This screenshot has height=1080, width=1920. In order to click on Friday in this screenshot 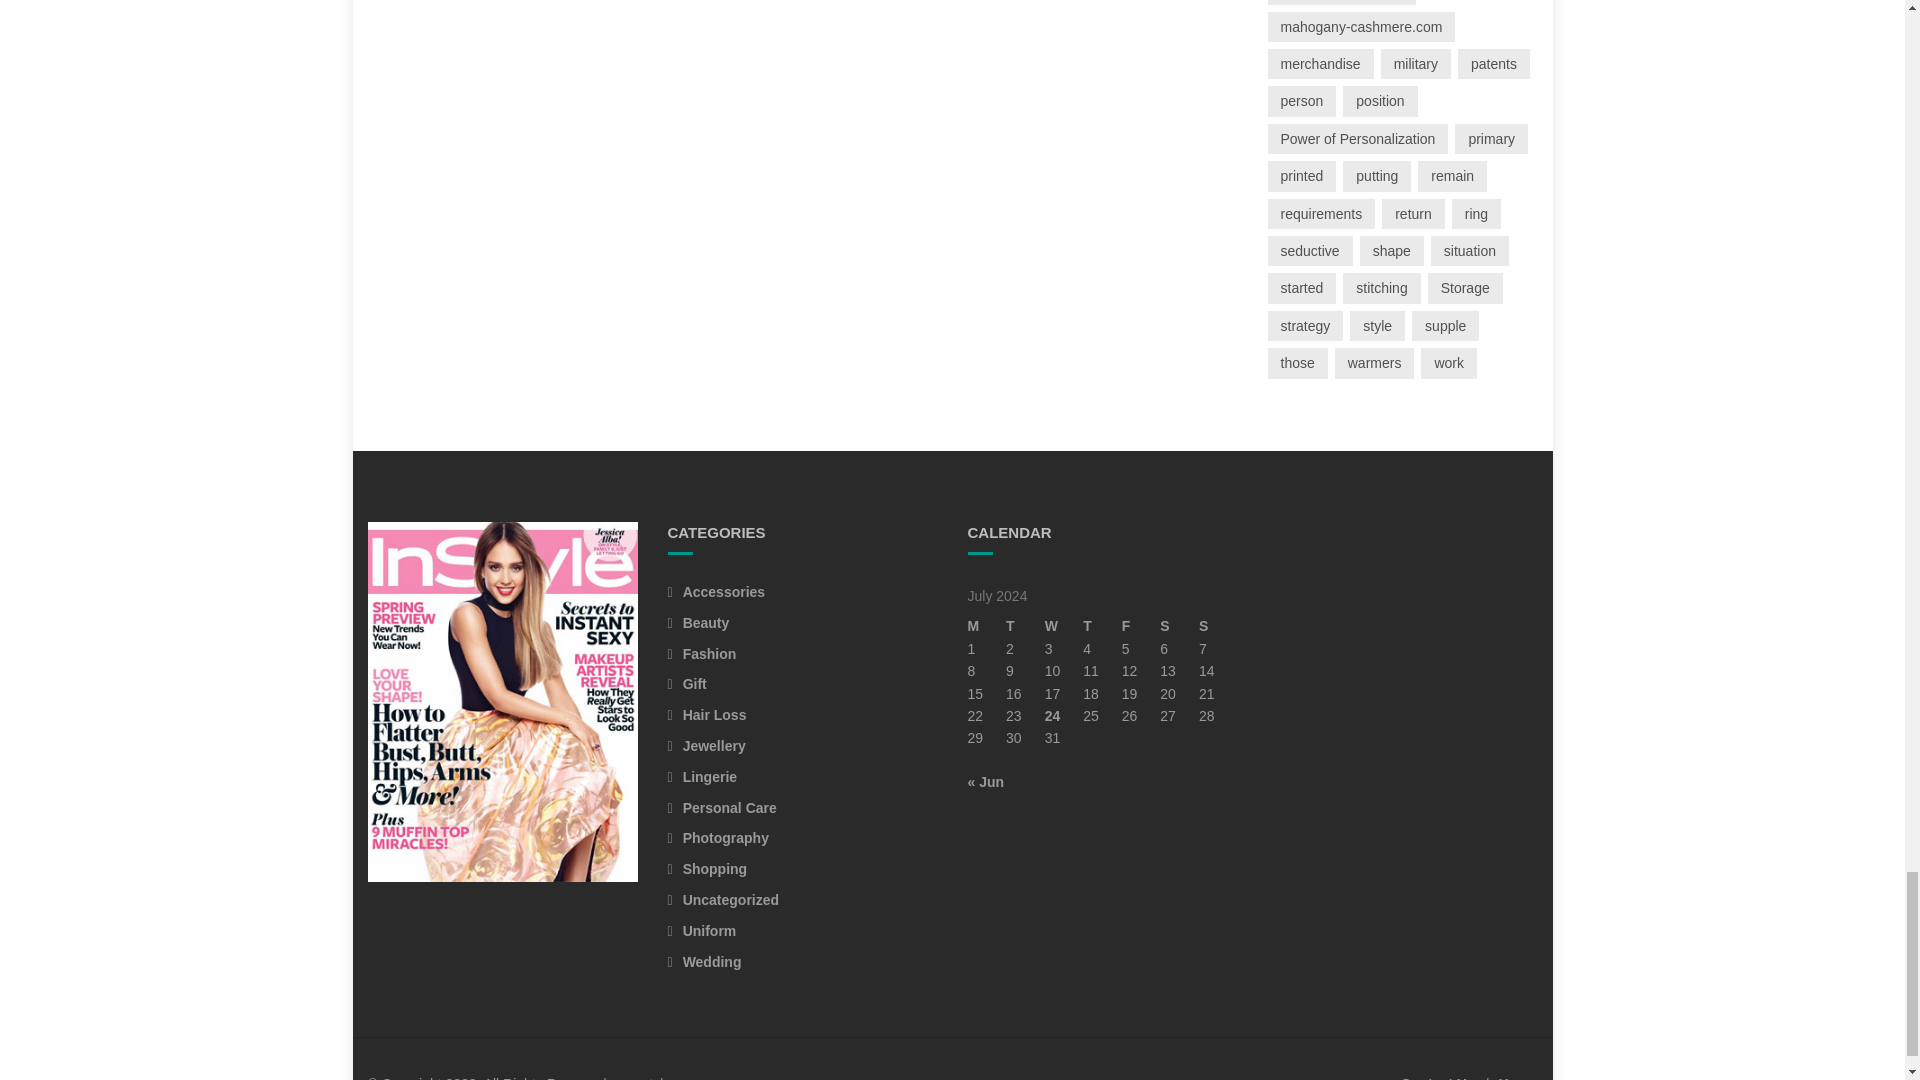, I will do `click(1141, 626)`.